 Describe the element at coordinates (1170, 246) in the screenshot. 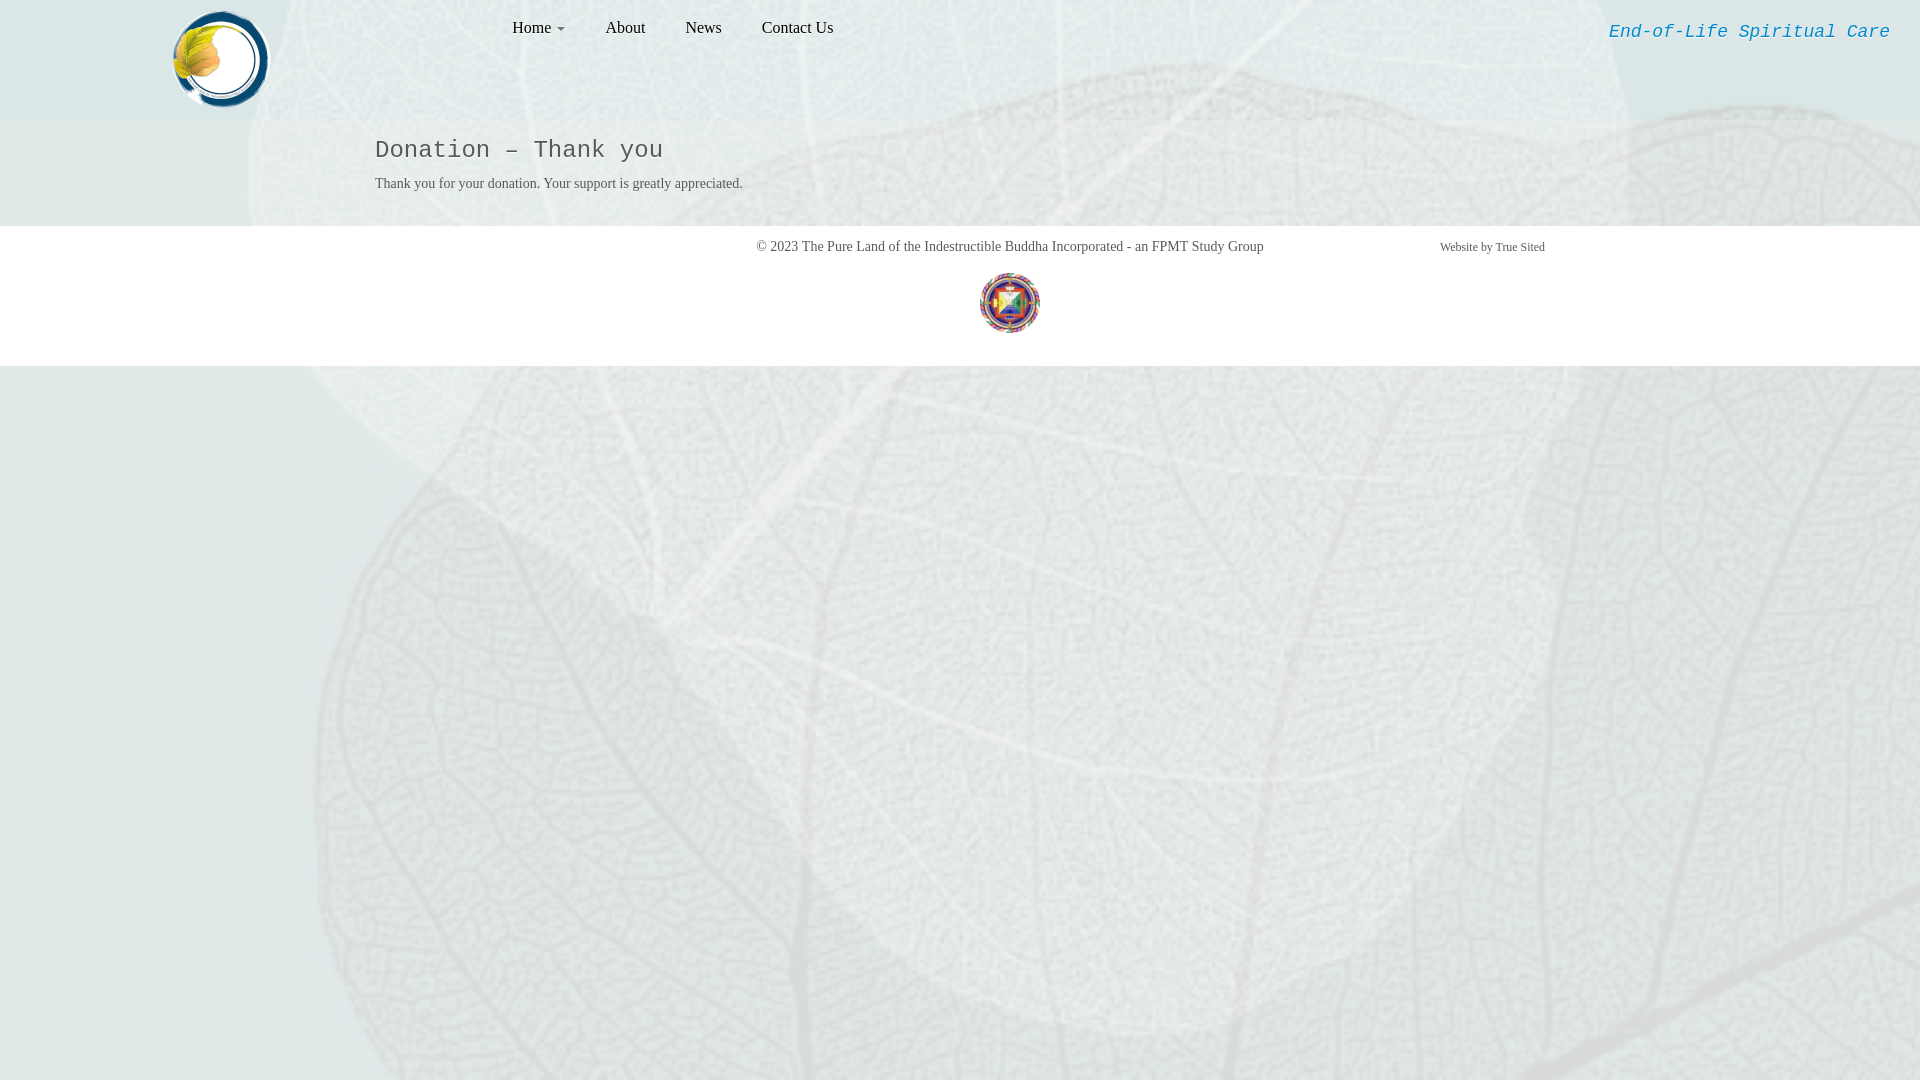

I see `FPMT` at that location.